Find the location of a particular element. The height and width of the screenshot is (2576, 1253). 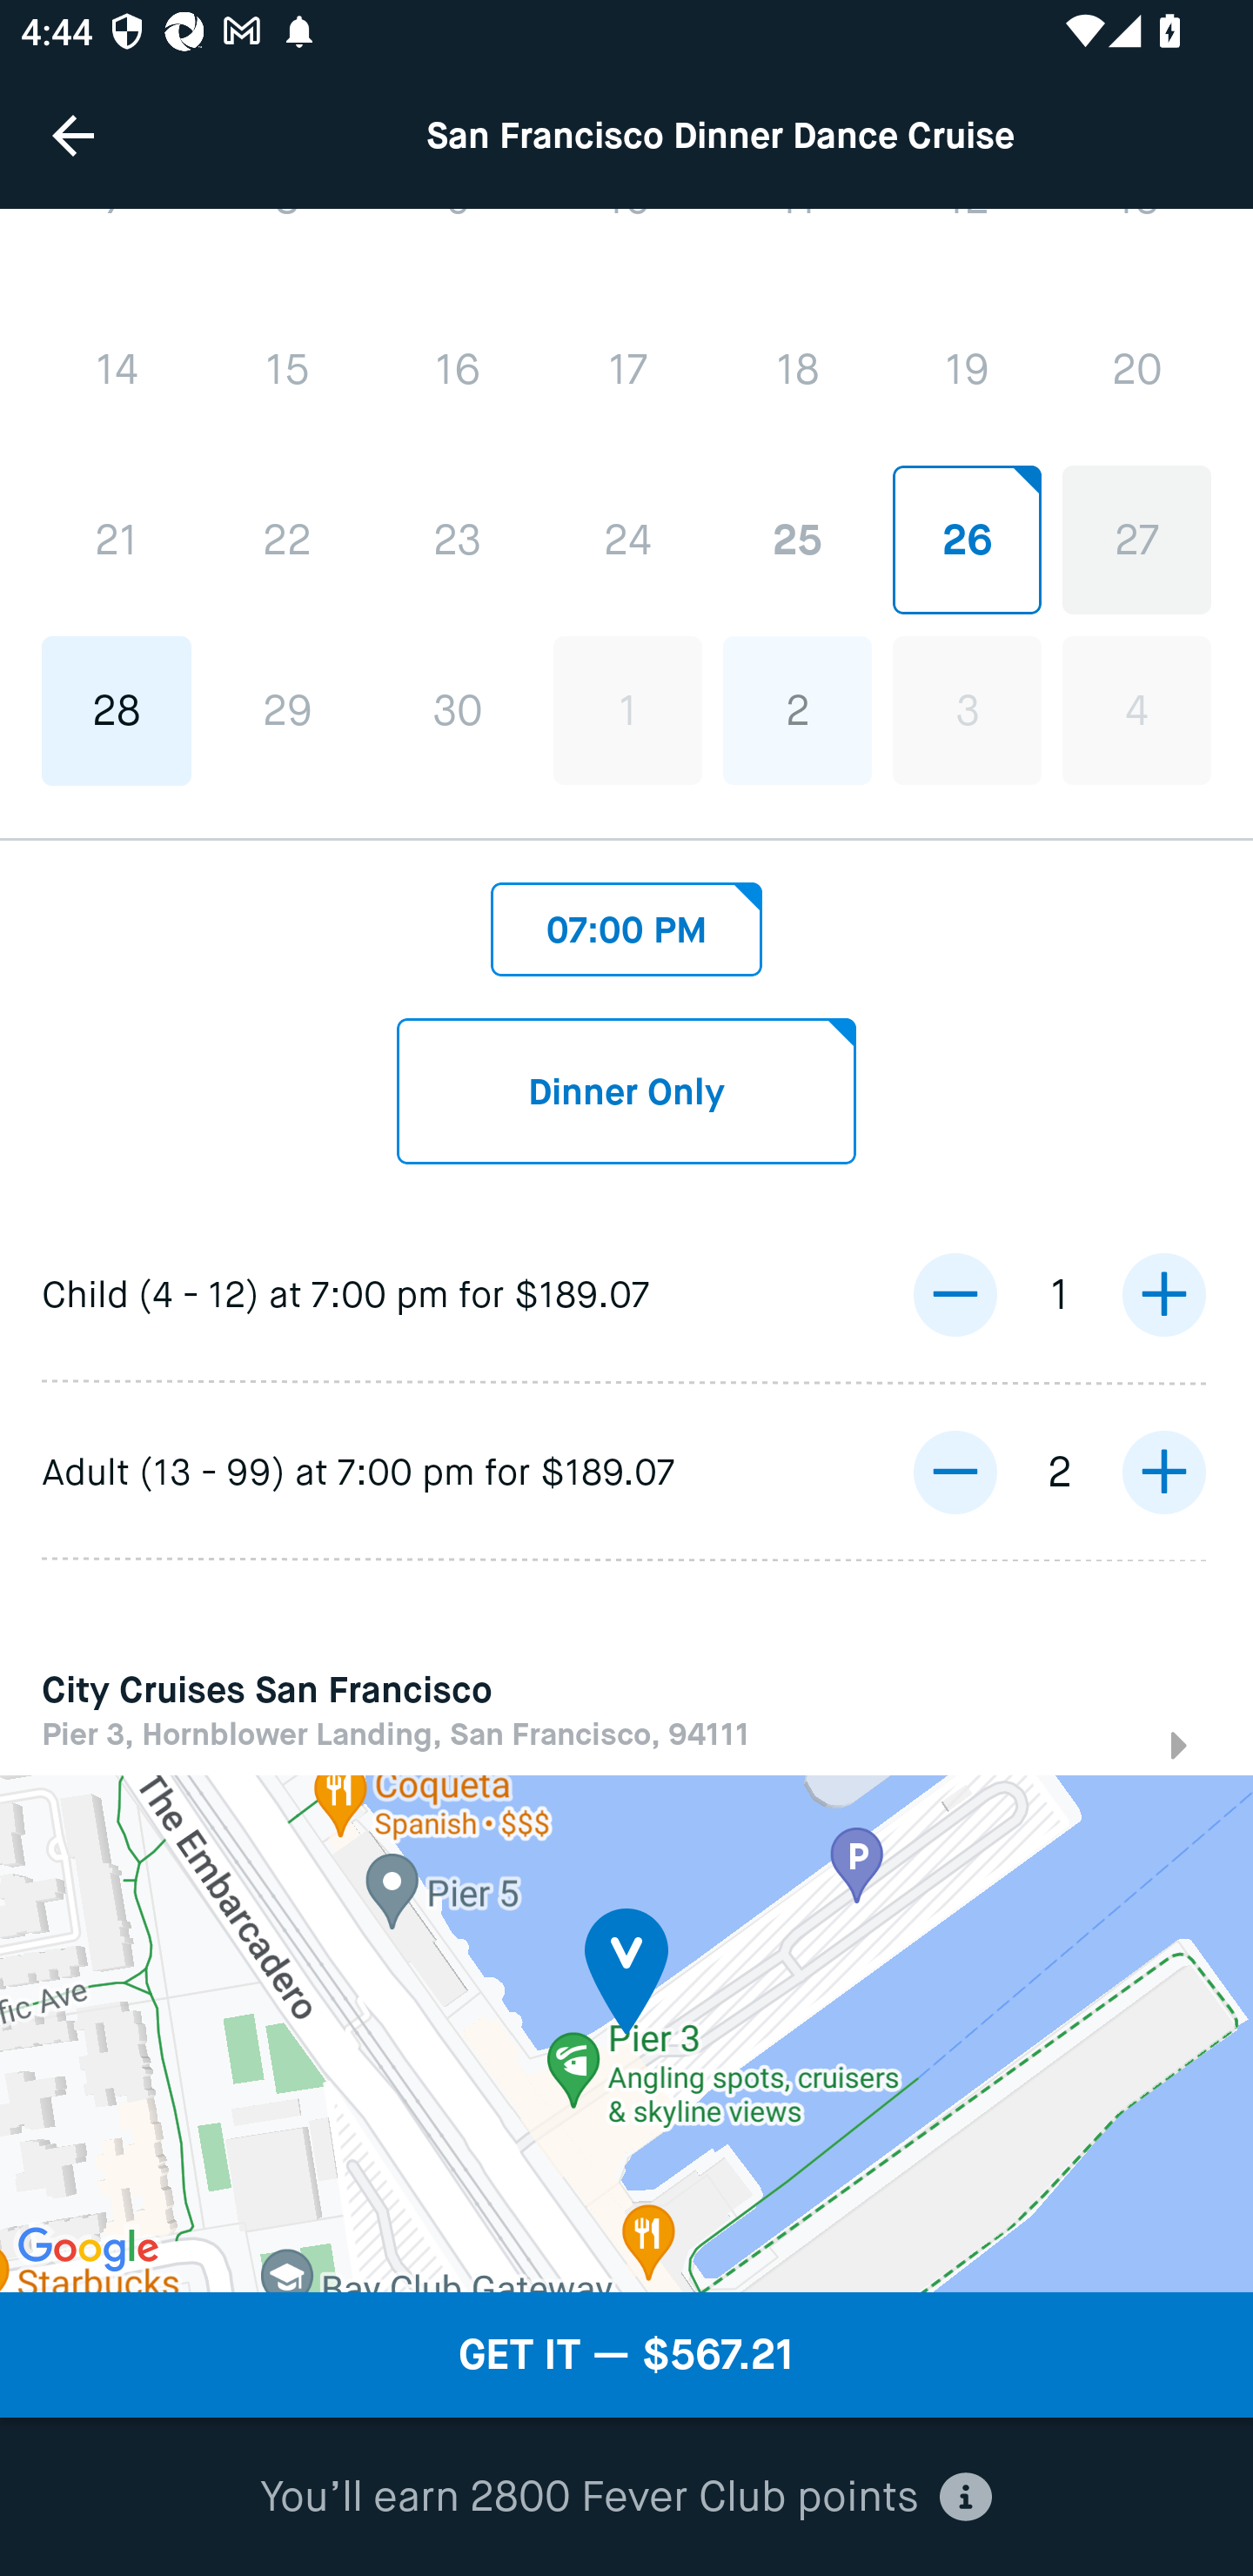

07:00 PM is located at coordinates (626, 921).